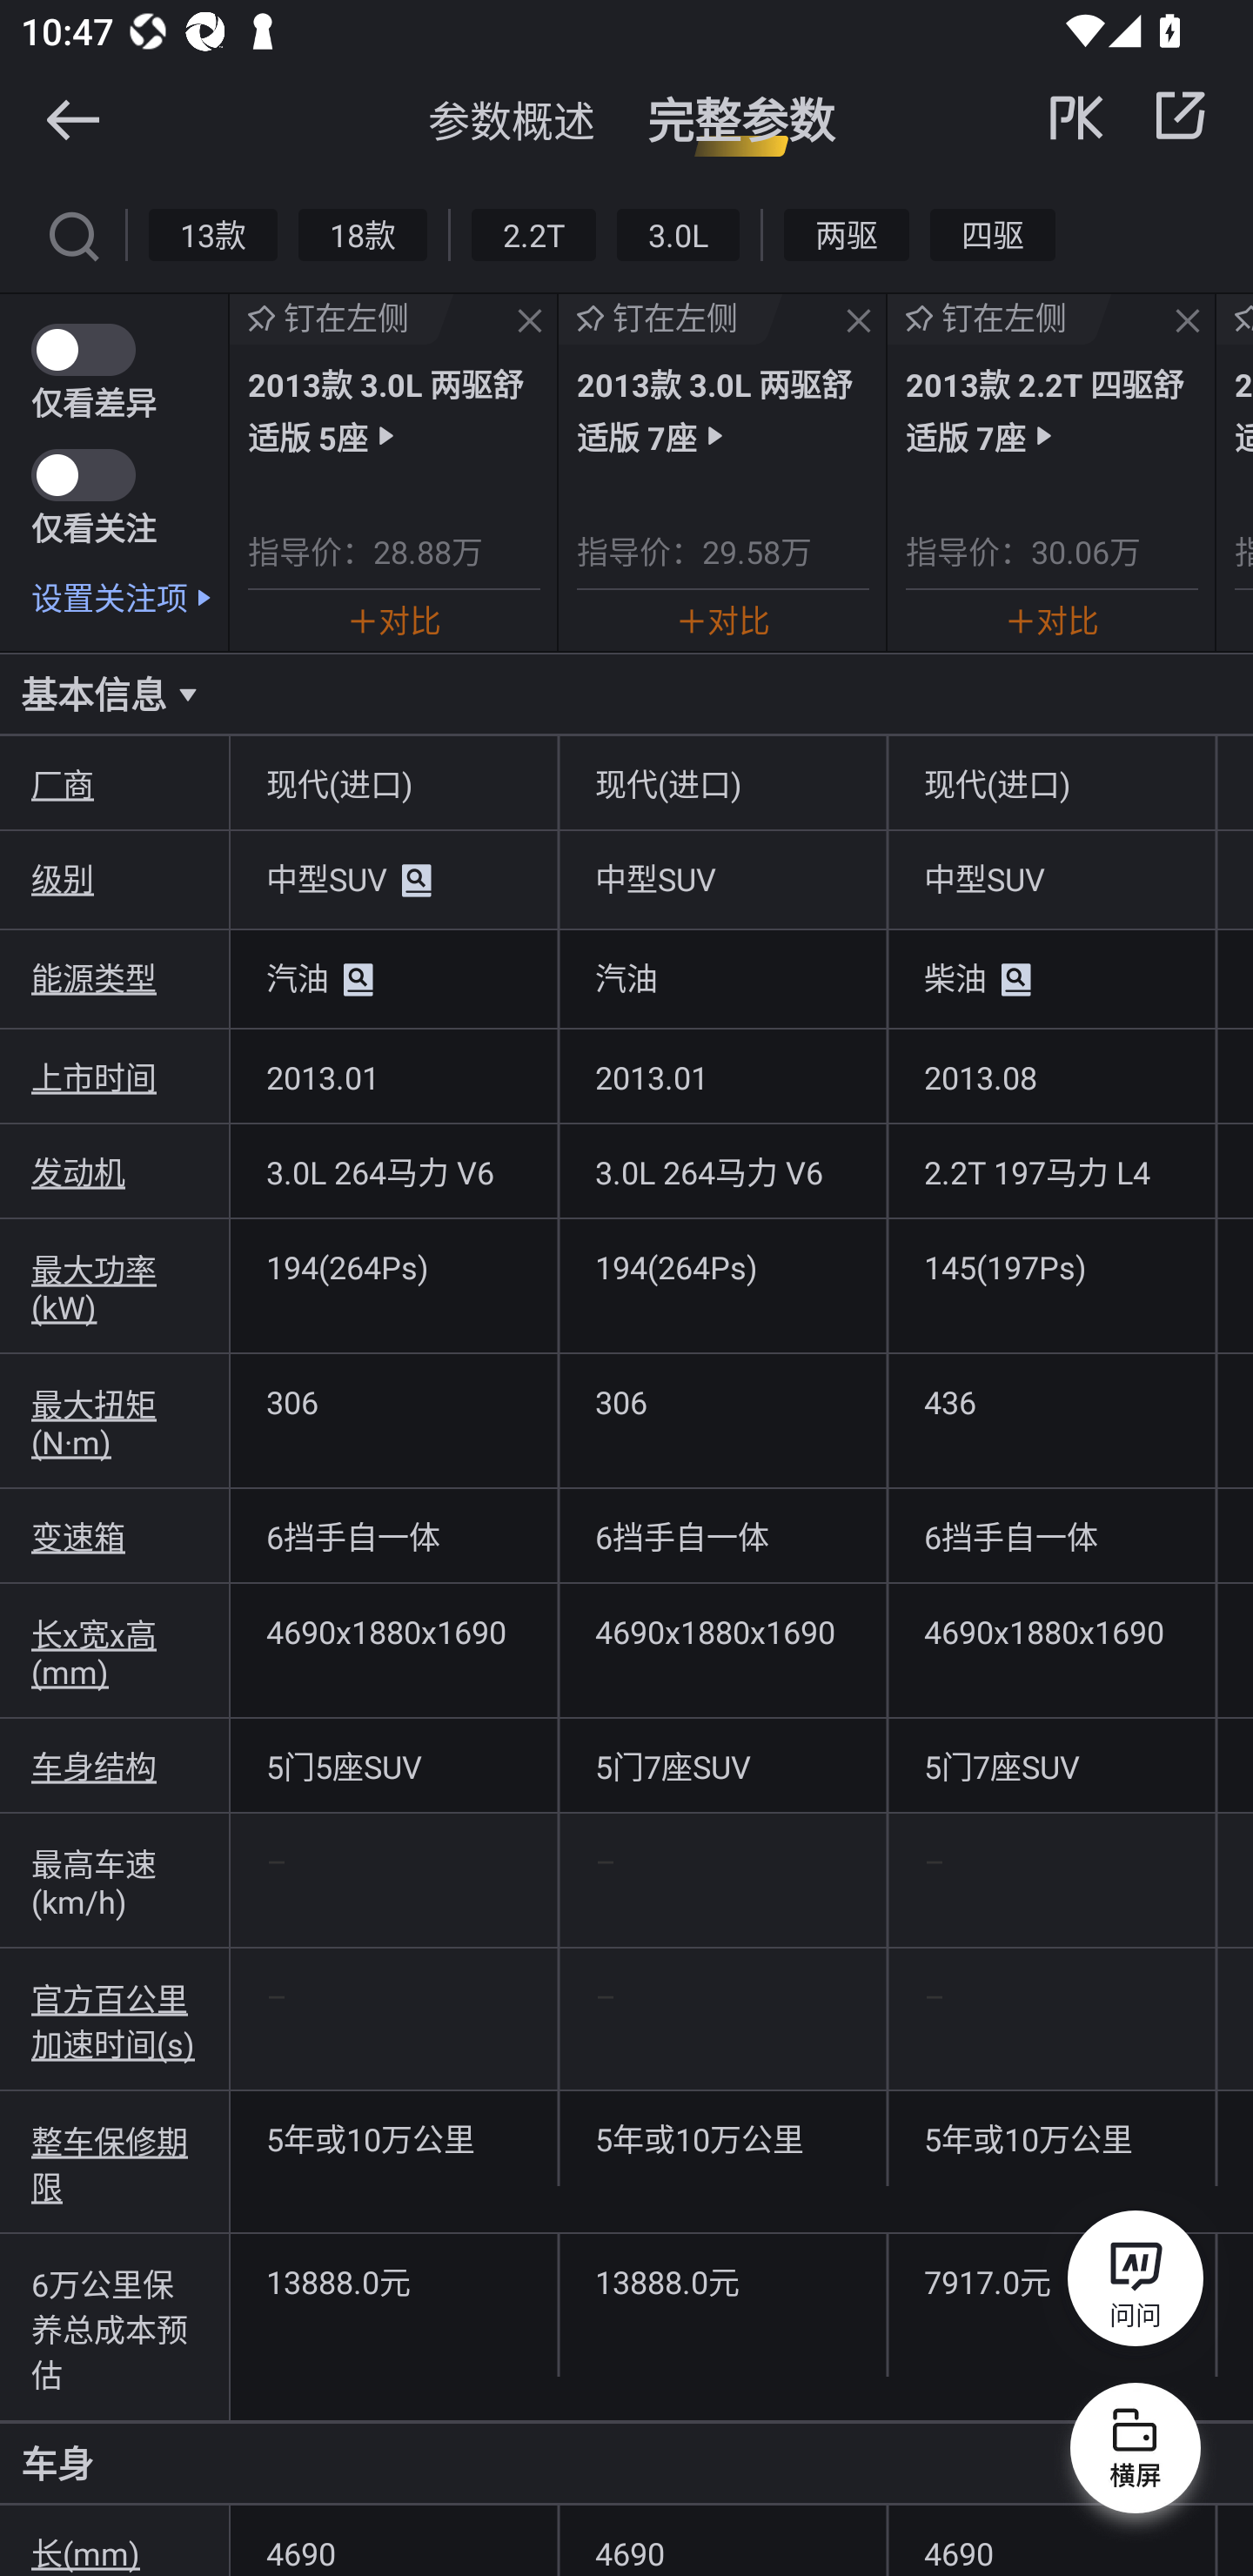 The width and height of the screenshot is (1253, 2576). Describe the element at coordinates (722, 1765) in the screenshot. I see `5门7座SUV` at that location.